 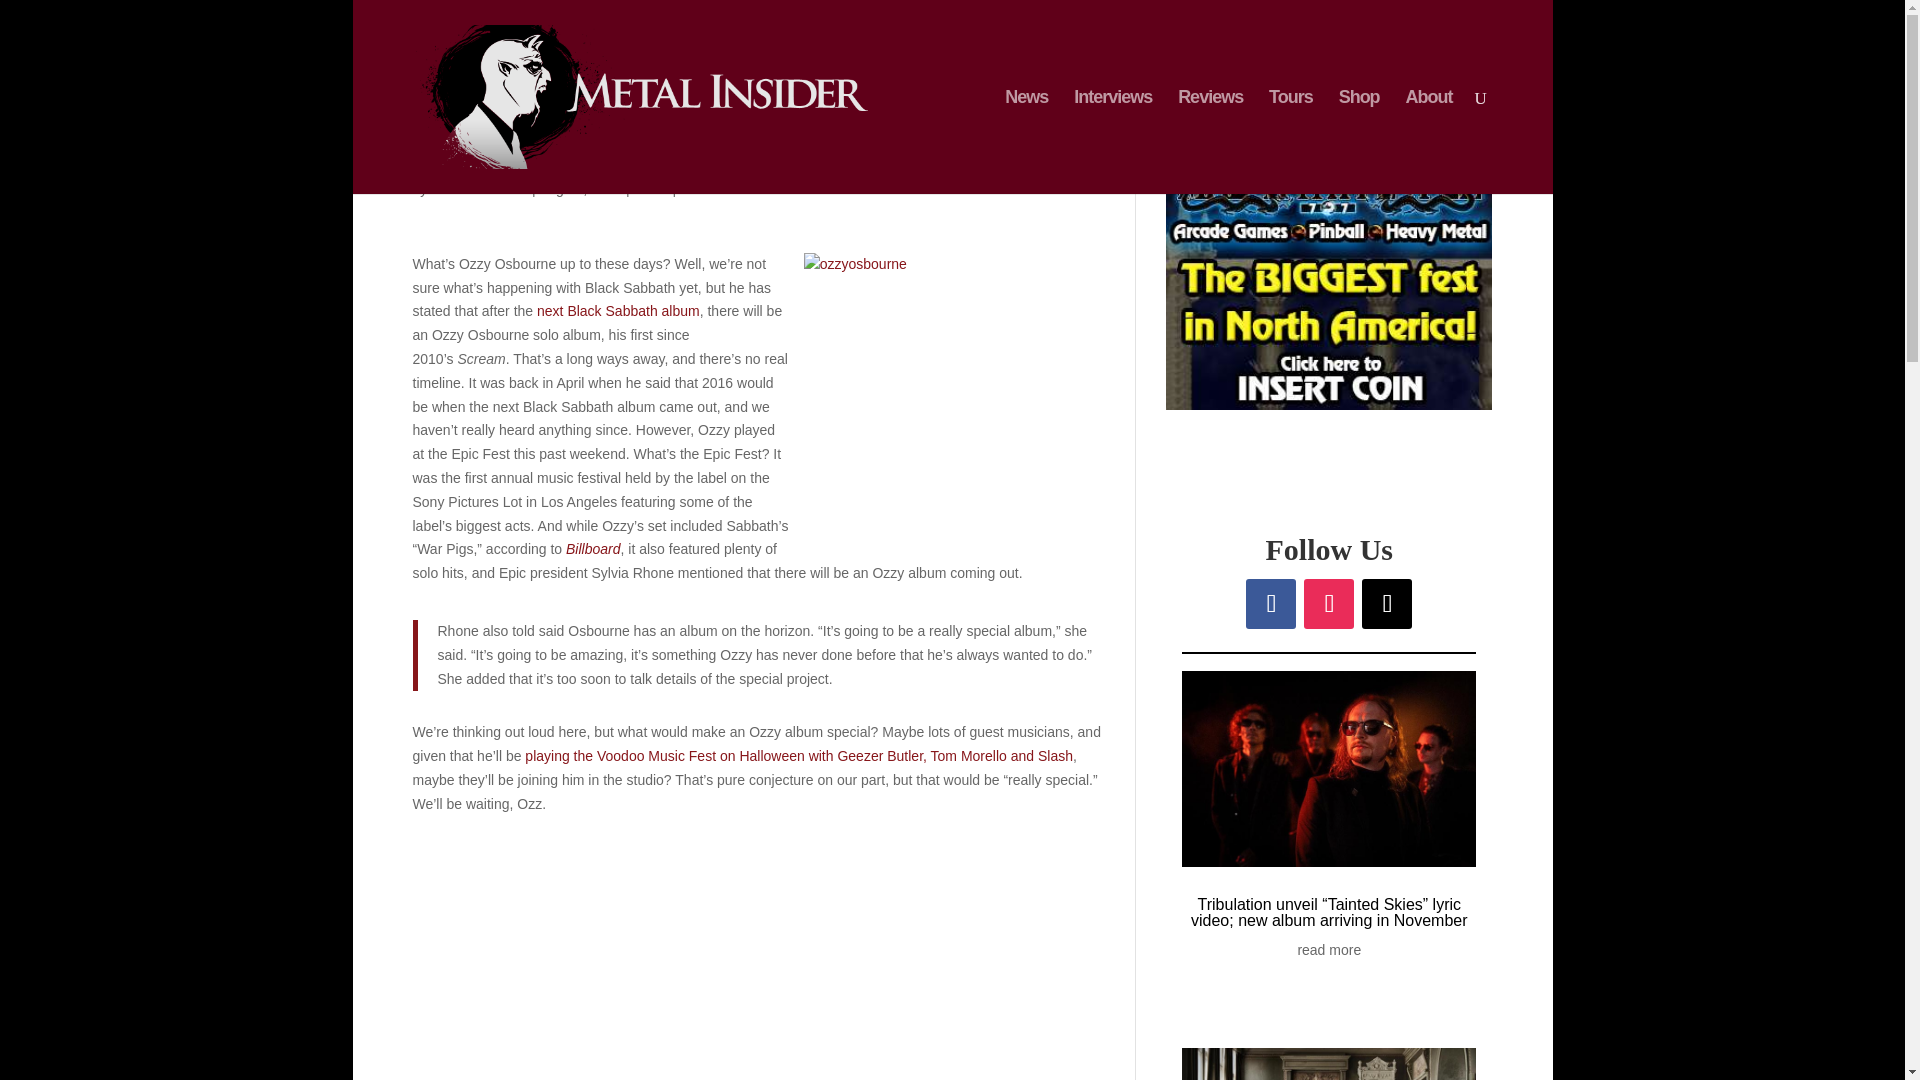 I want to click on next Black Sabbath album, so click(x=618, y=310).